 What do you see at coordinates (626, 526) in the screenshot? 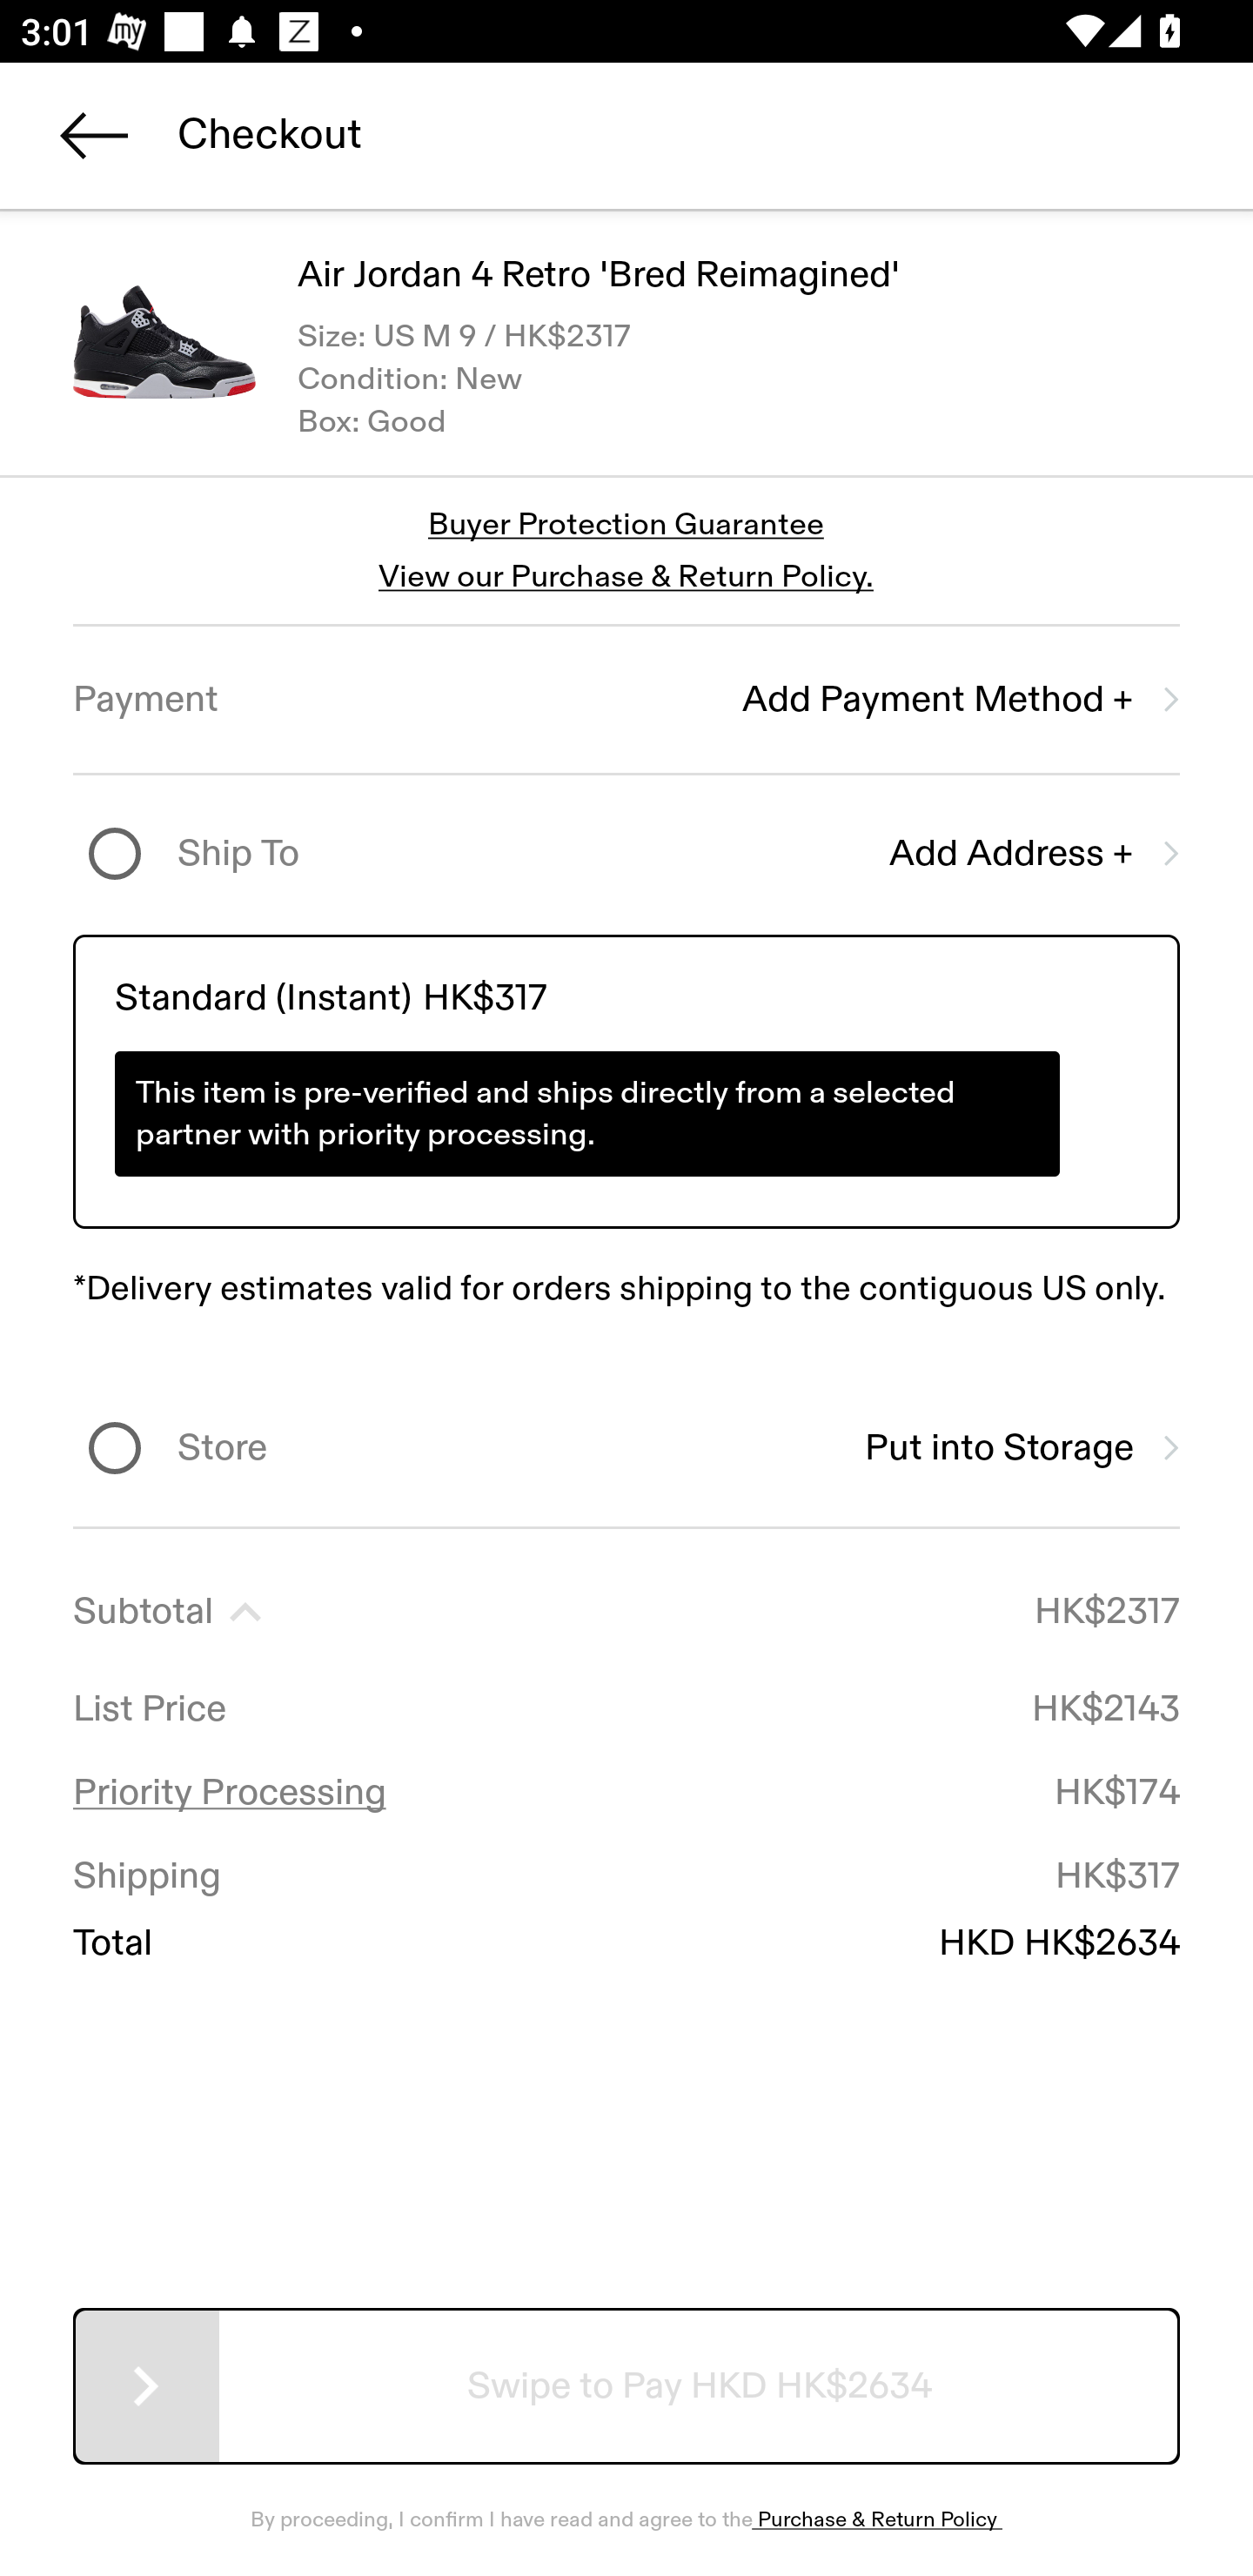
I see `Buyer Protection Guarantee` at bounding box center [626, 526].